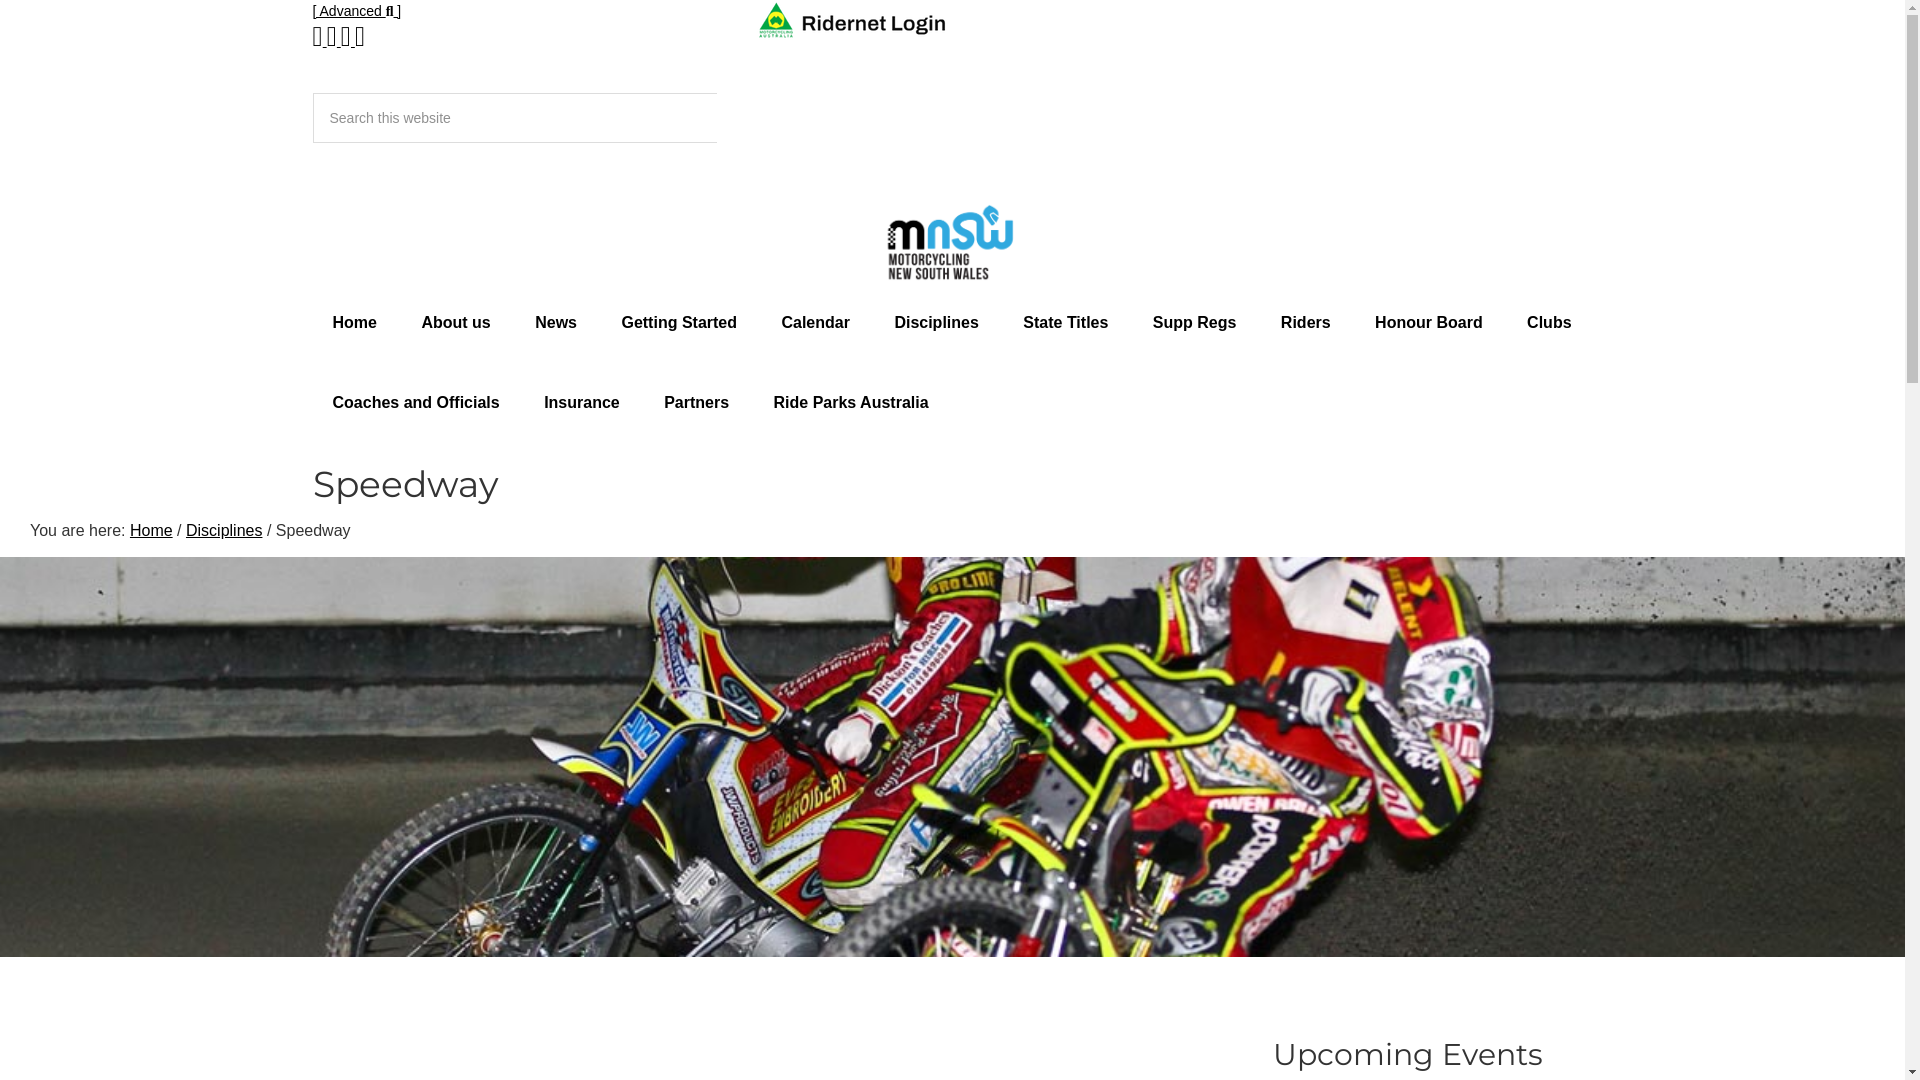  What do you see at coordinates (416, 402) in the screenshot?
I see `Coaches and Officials` at bounding box center [416, 402].